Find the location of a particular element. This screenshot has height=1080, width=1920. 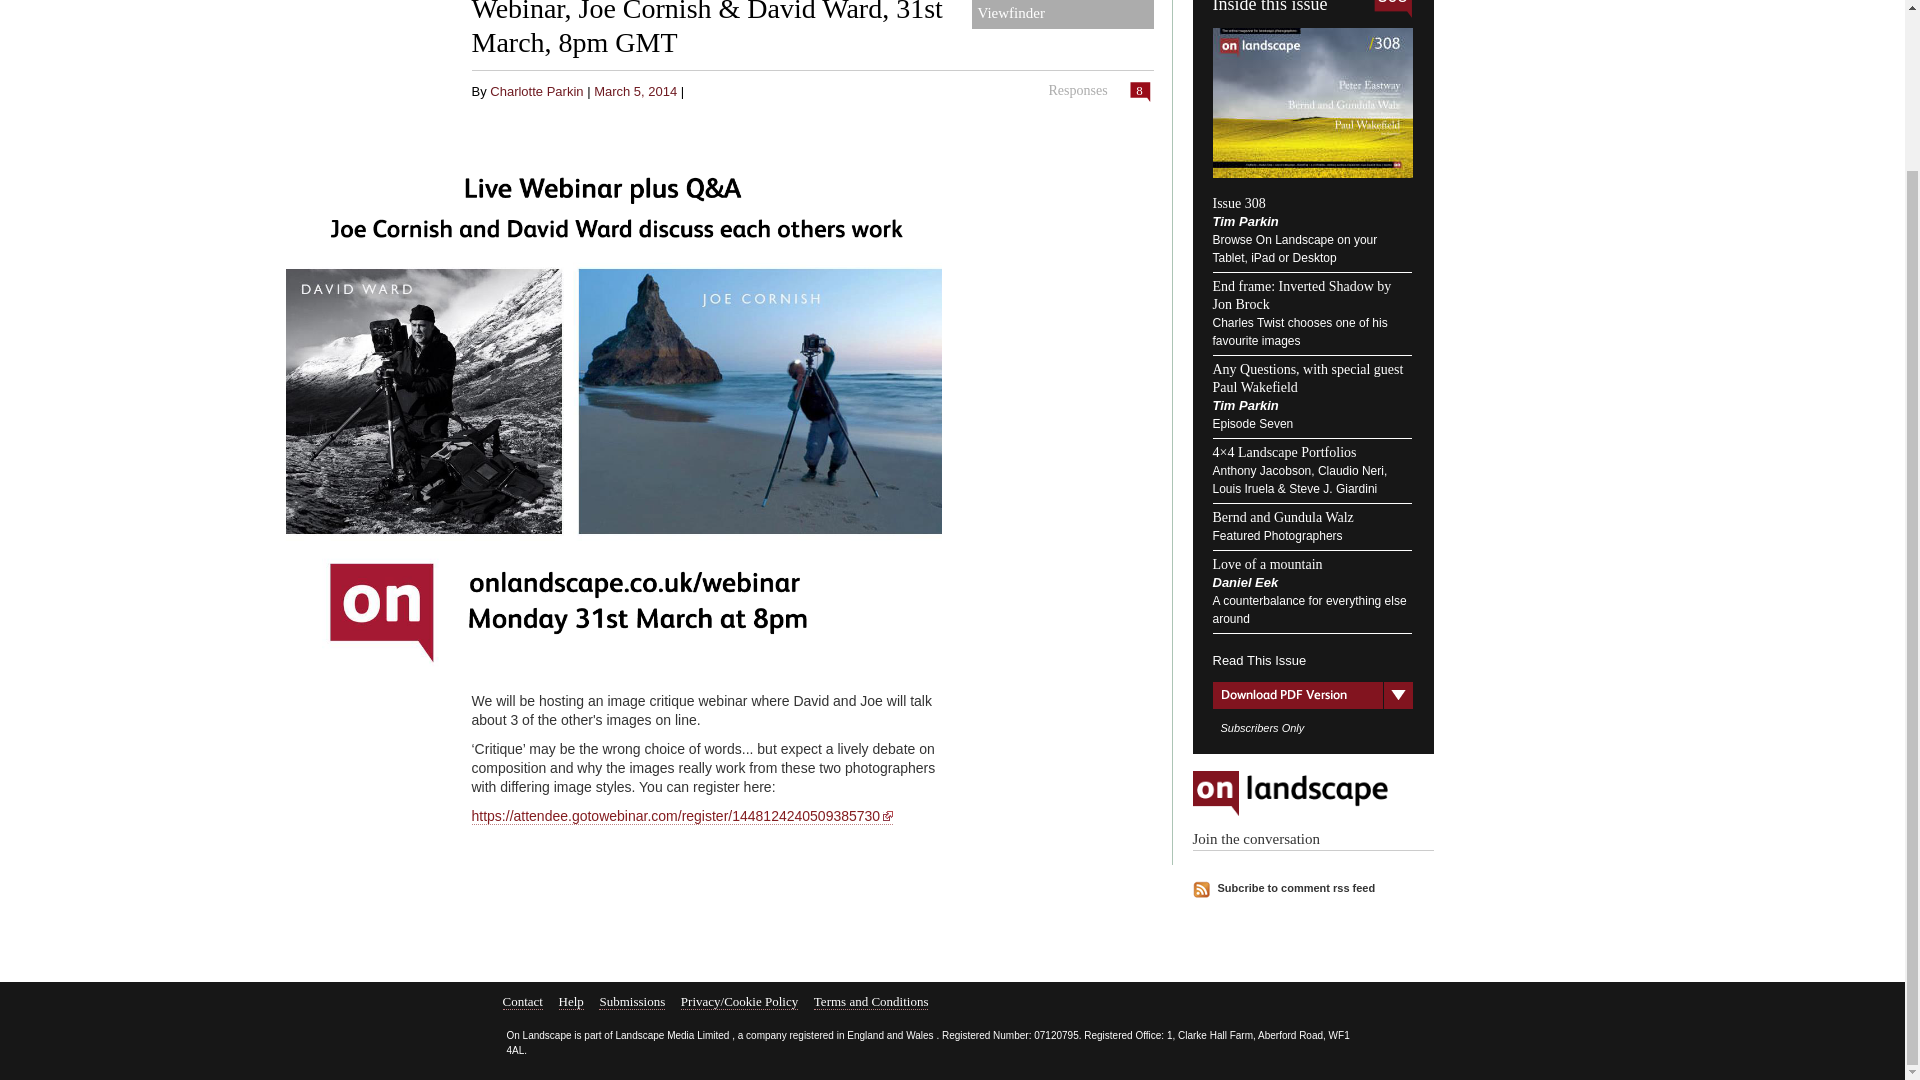

End frame: Inverted Shadow by Jon Brock is located at coordinates (1300, 295).